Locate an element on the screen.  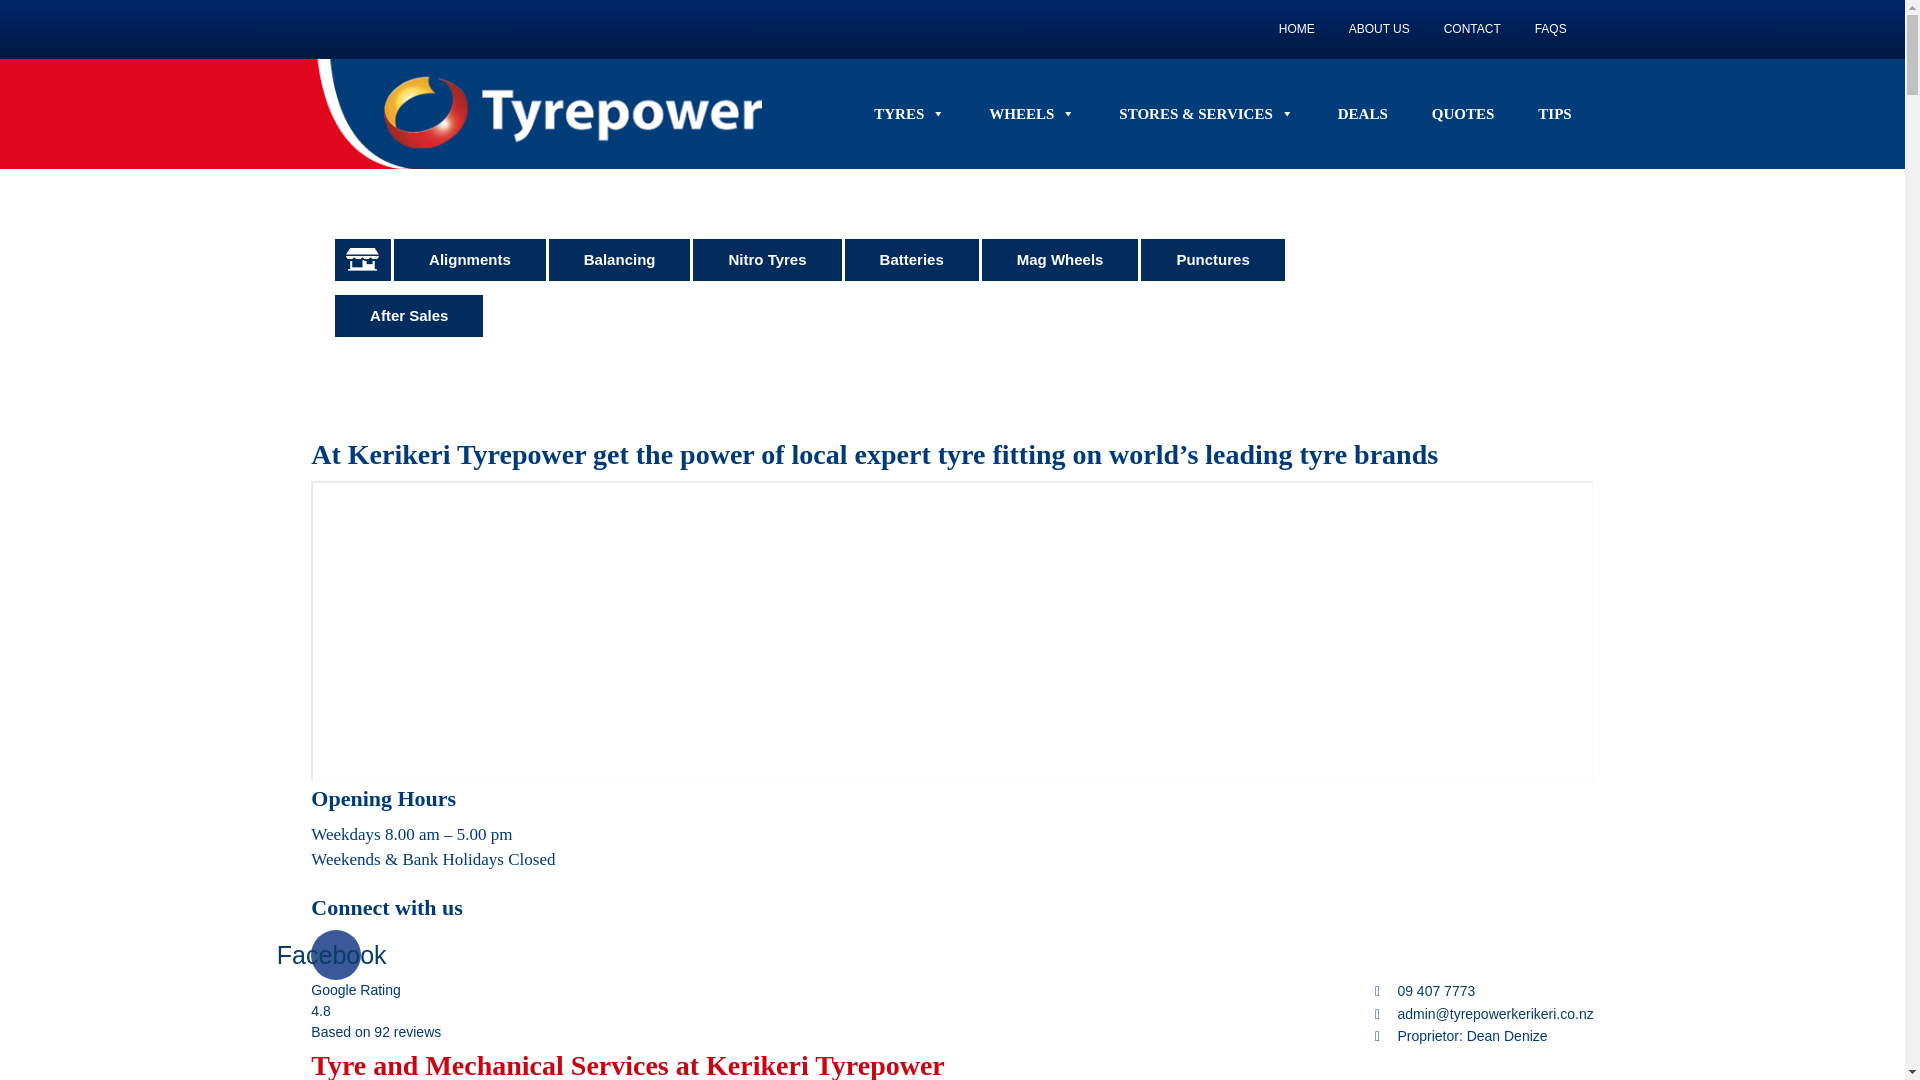
CONTACT is located at coordinates (1472, 28).